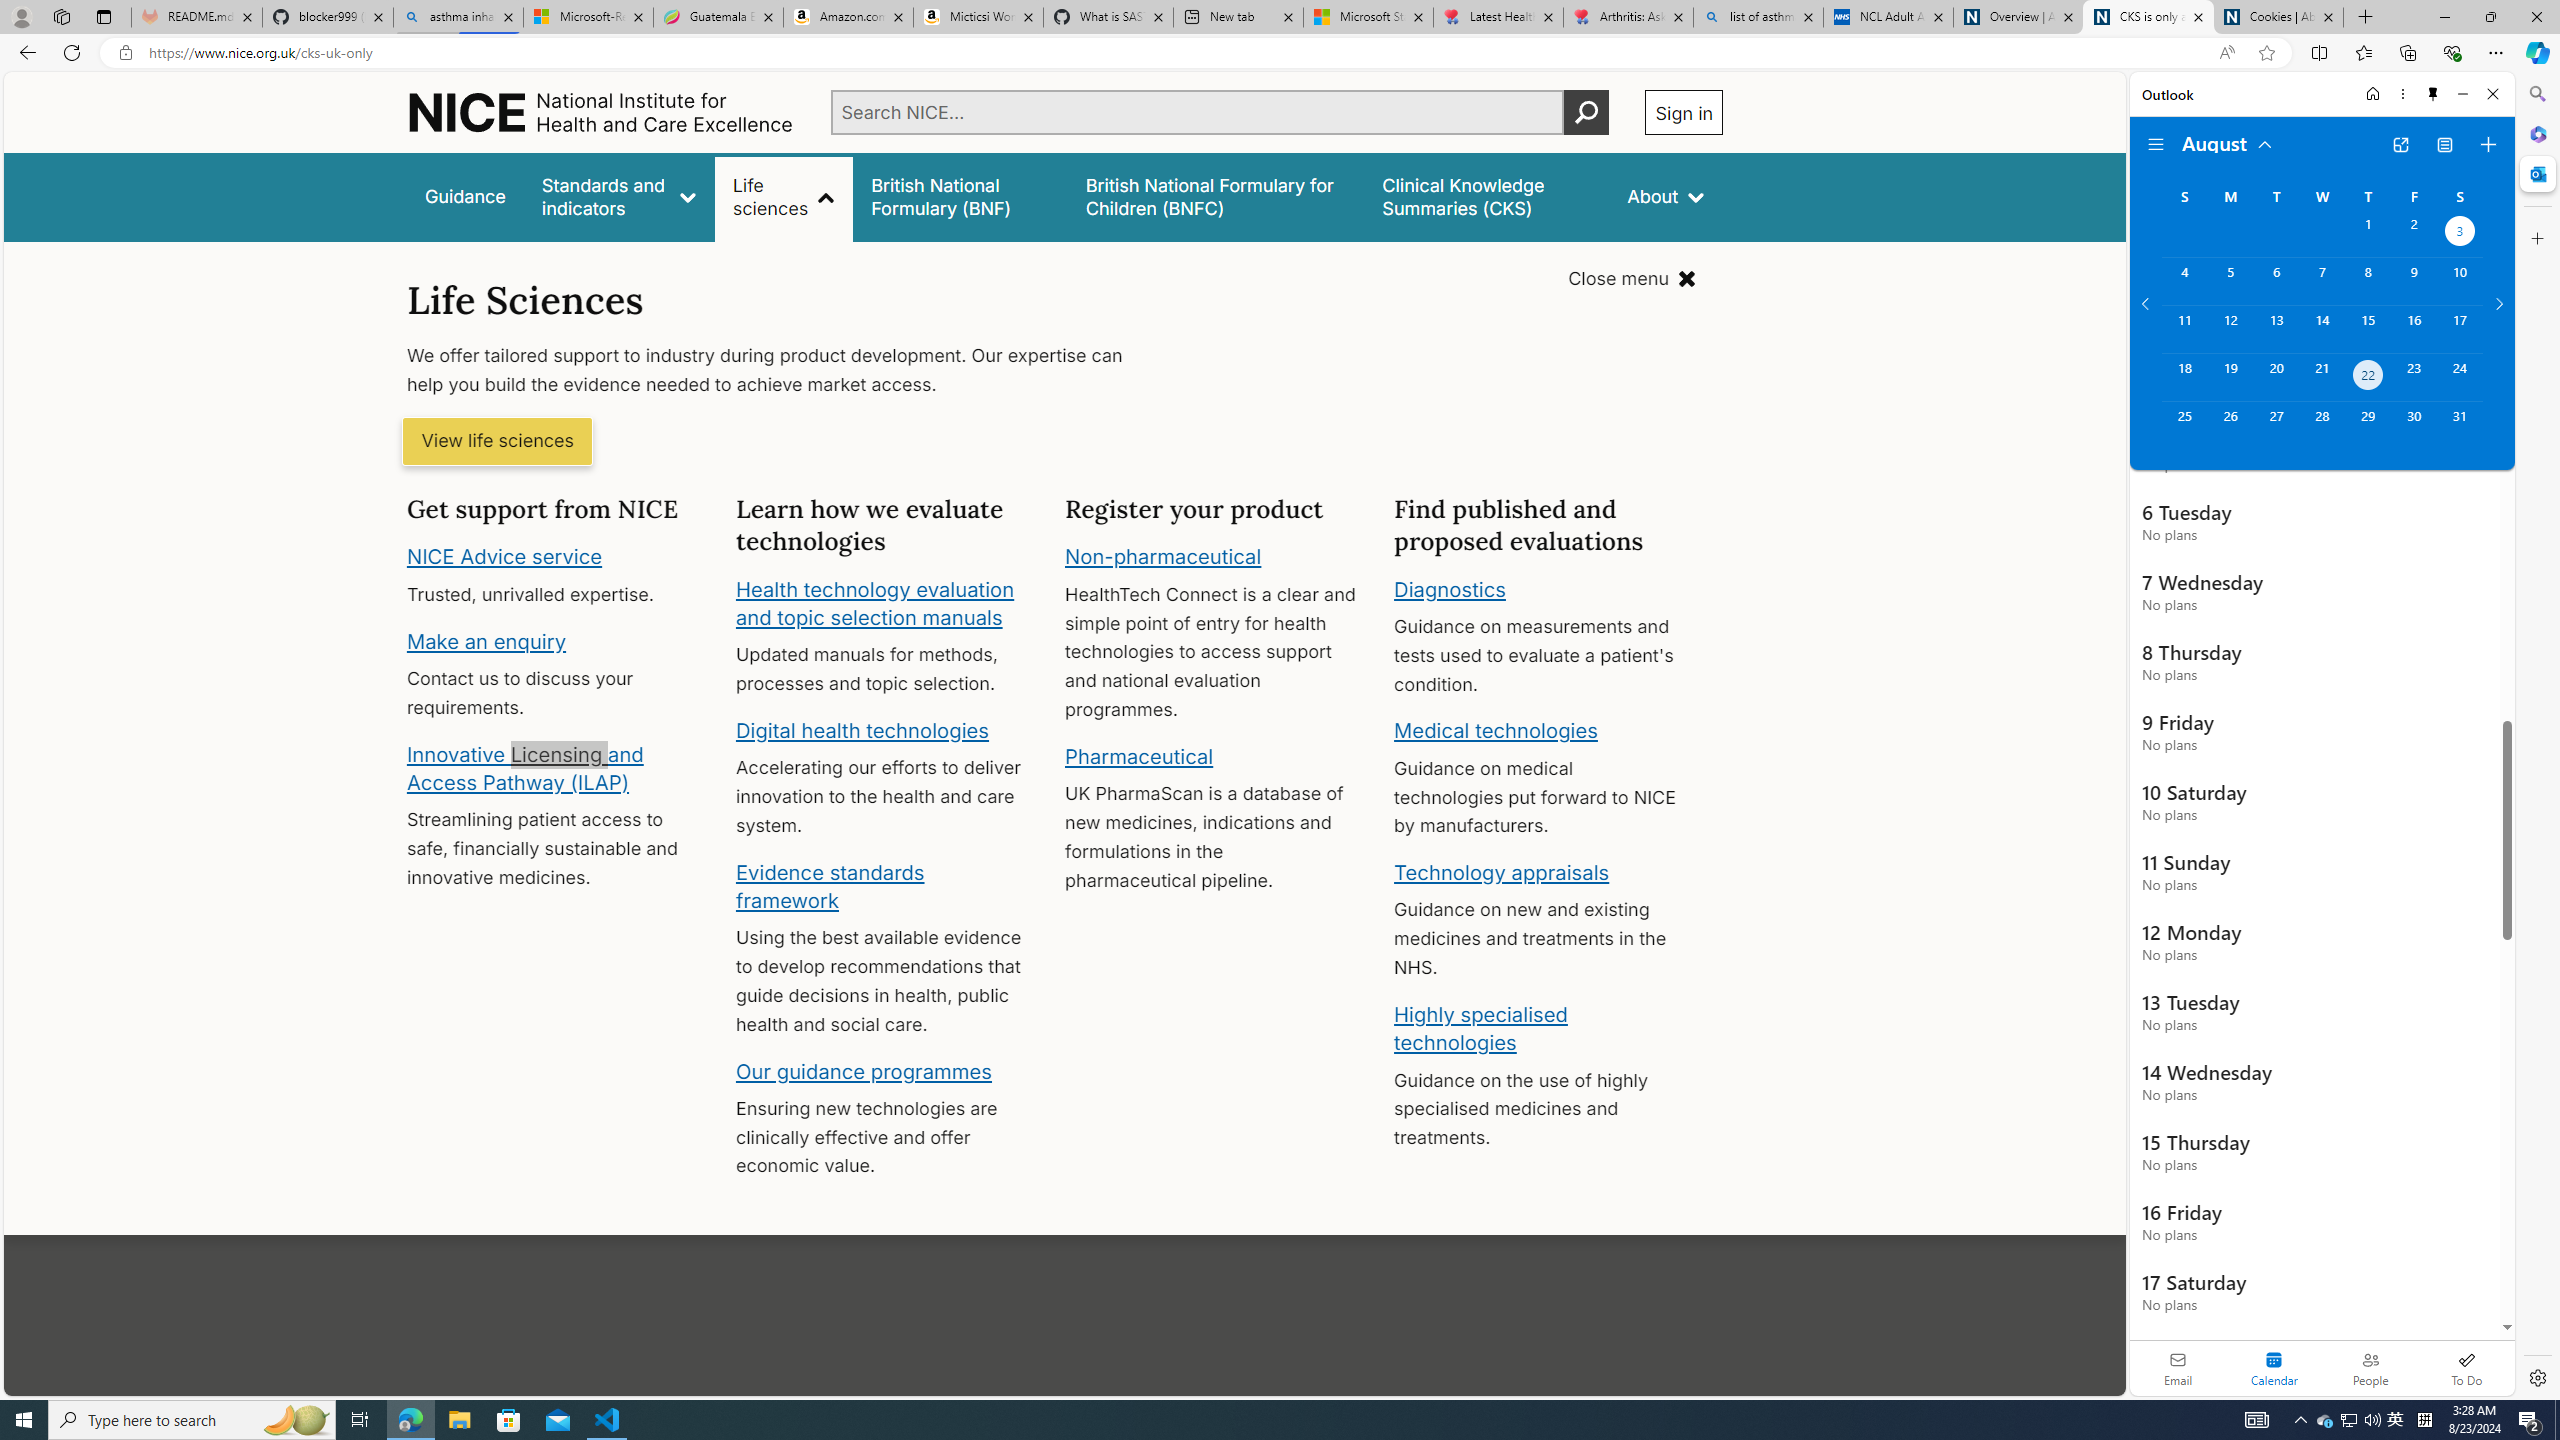 The width and height of the screenshot is (2560, 1440). What do you see at coordinates (2536, 238) in the screenshot?
I see `Close Customize pane` at bounding box center [2536, 238].